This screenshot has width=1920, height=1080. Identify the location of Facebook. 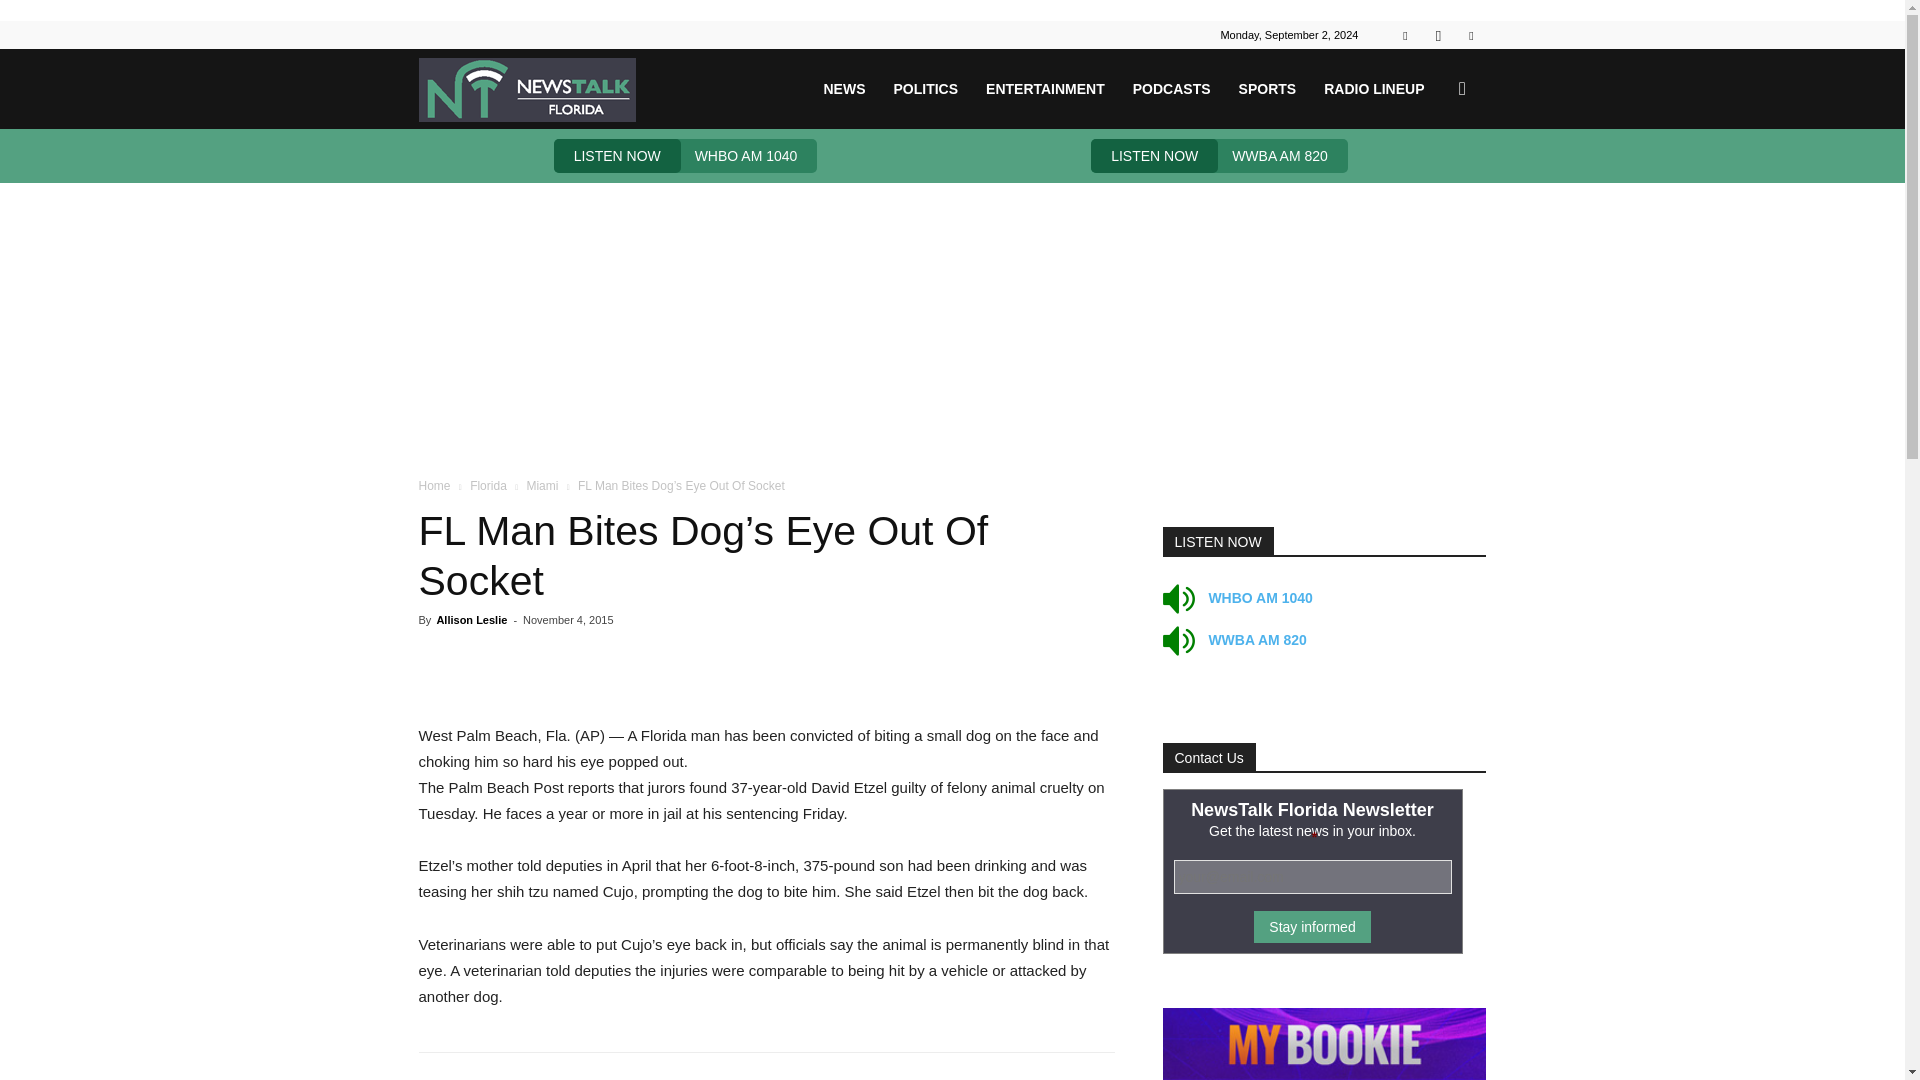
(1405, 34).